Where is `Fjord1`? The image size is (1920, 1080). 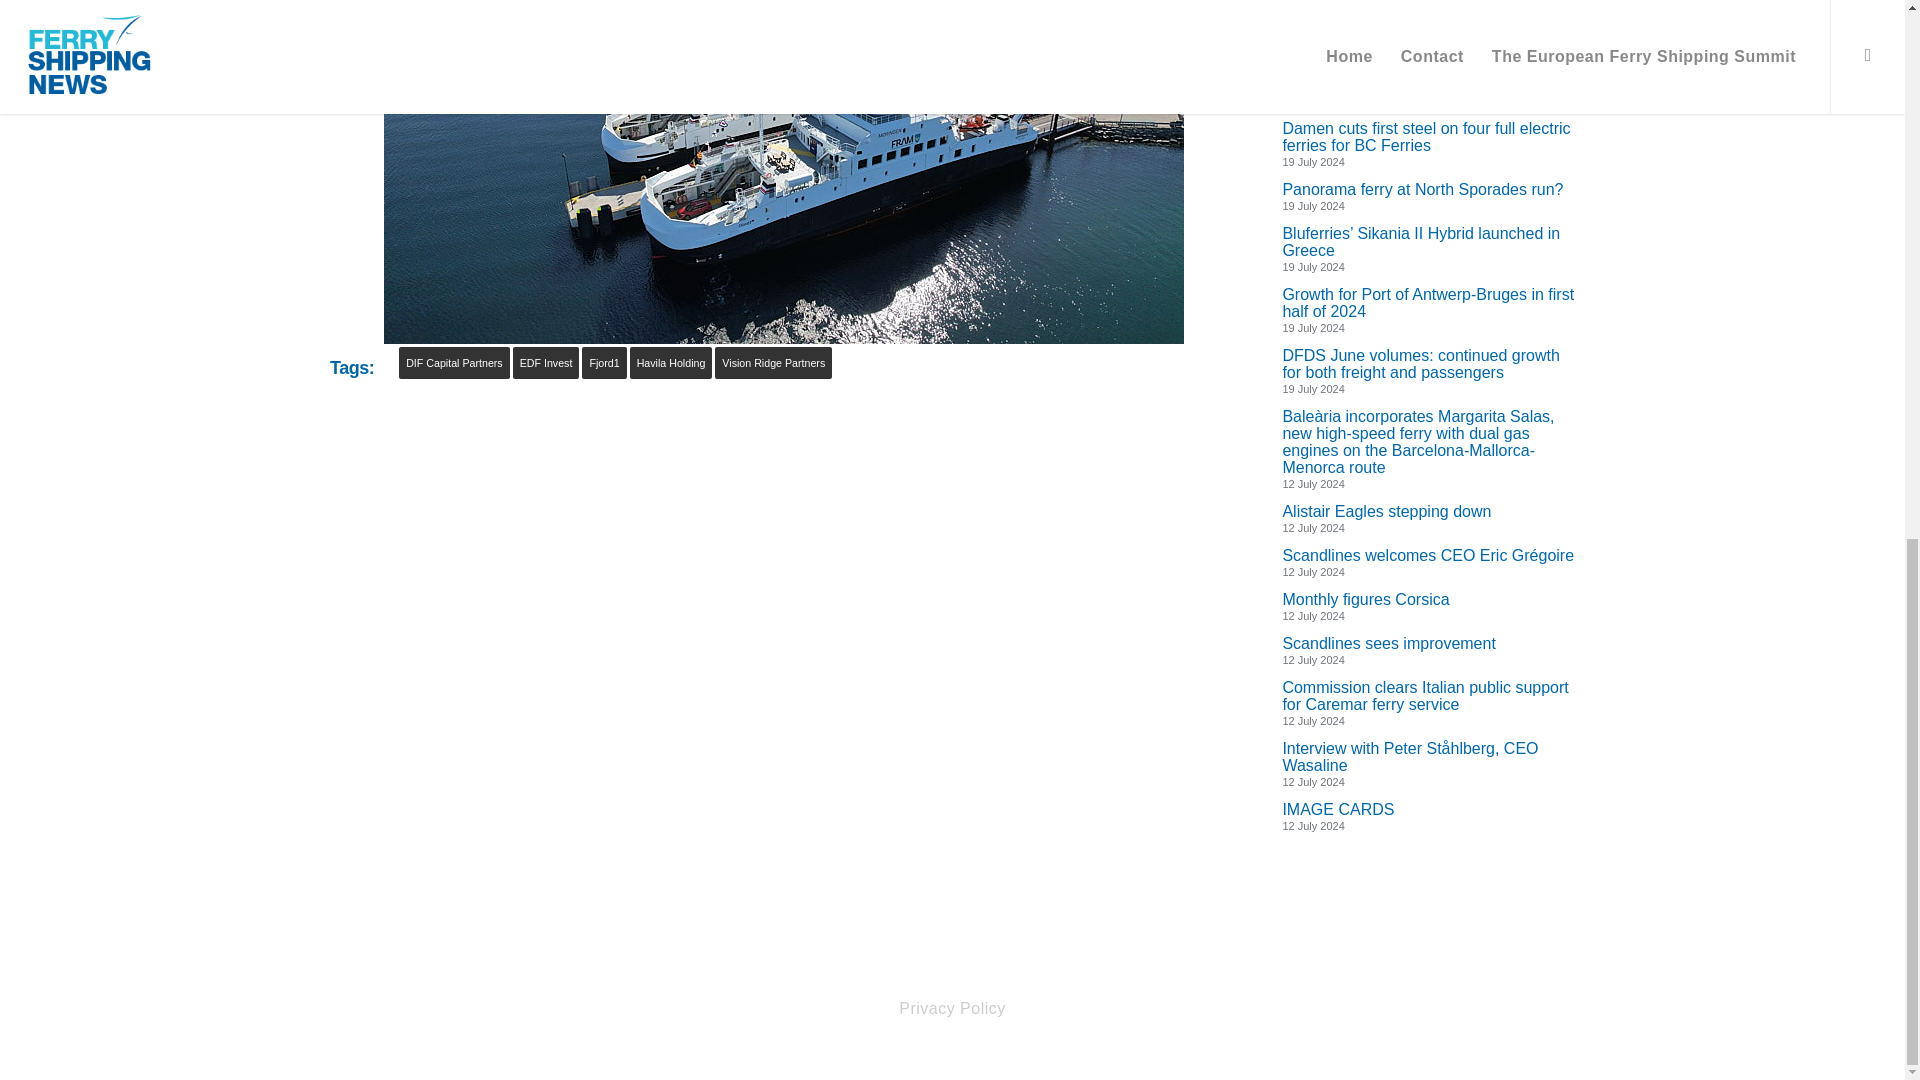
Fjord1 is located at coordinates (603, 362).